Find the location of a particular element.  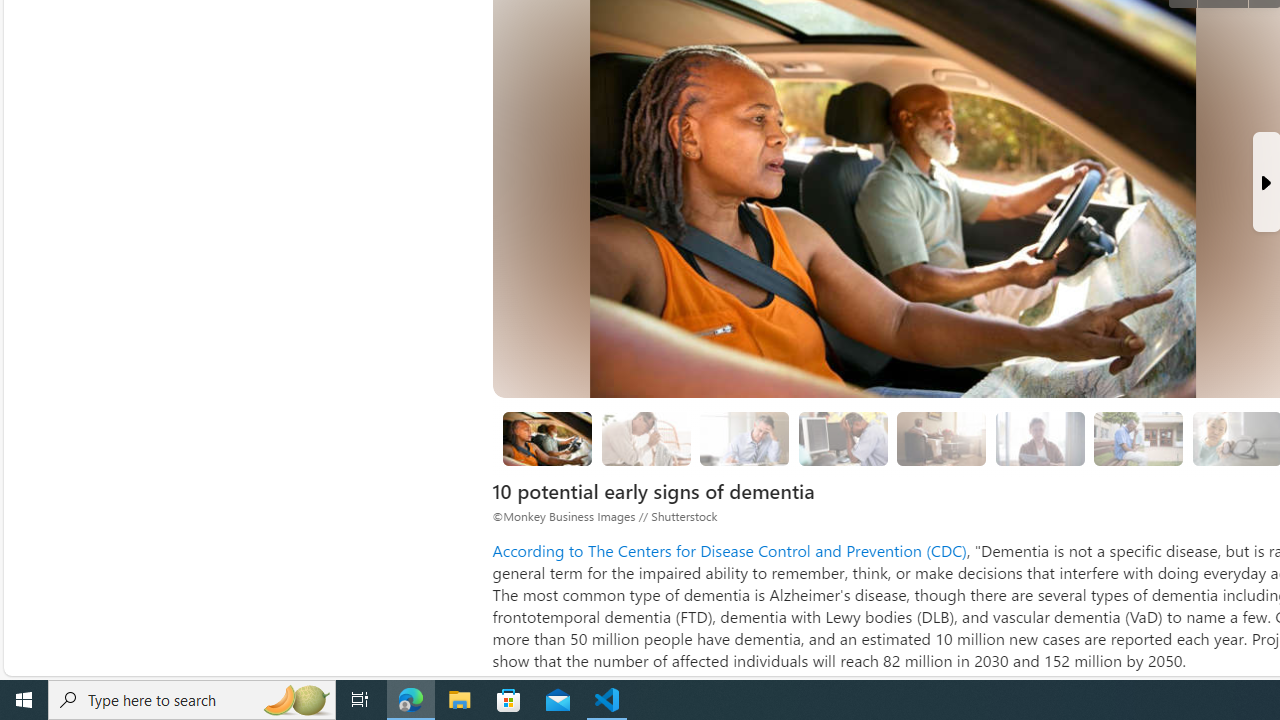

Confusion with time or place is located at coordinates (941, 439).